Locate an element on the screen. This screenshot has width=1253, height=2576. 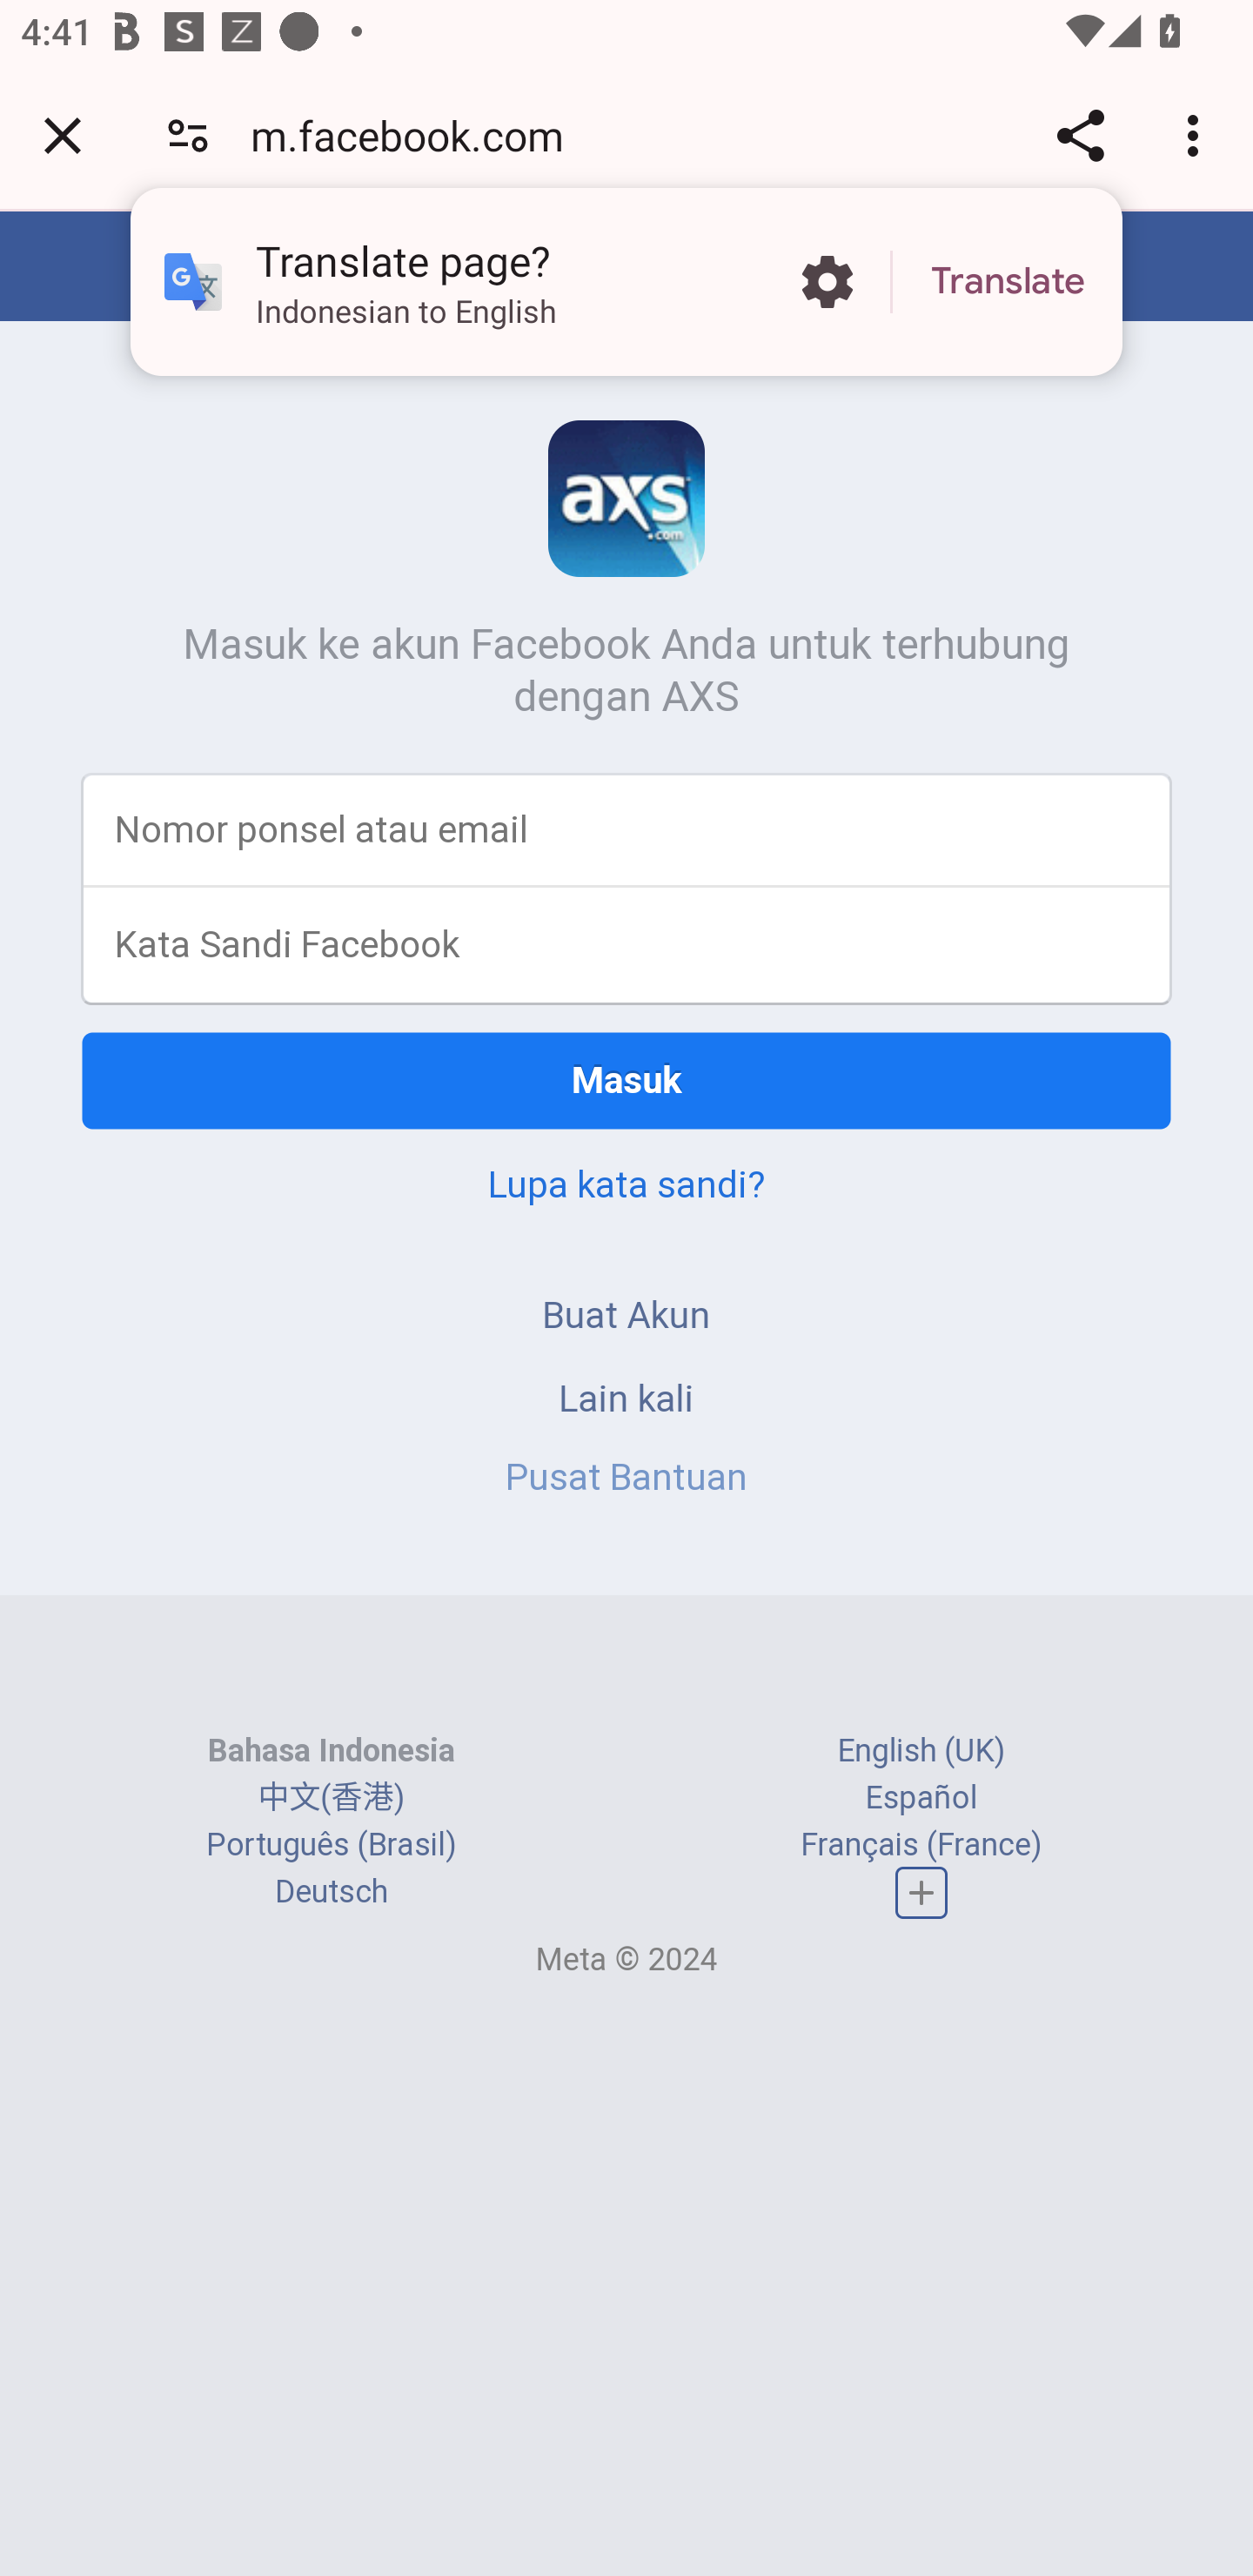
Lain kali is located at coordinates (626, 1397).